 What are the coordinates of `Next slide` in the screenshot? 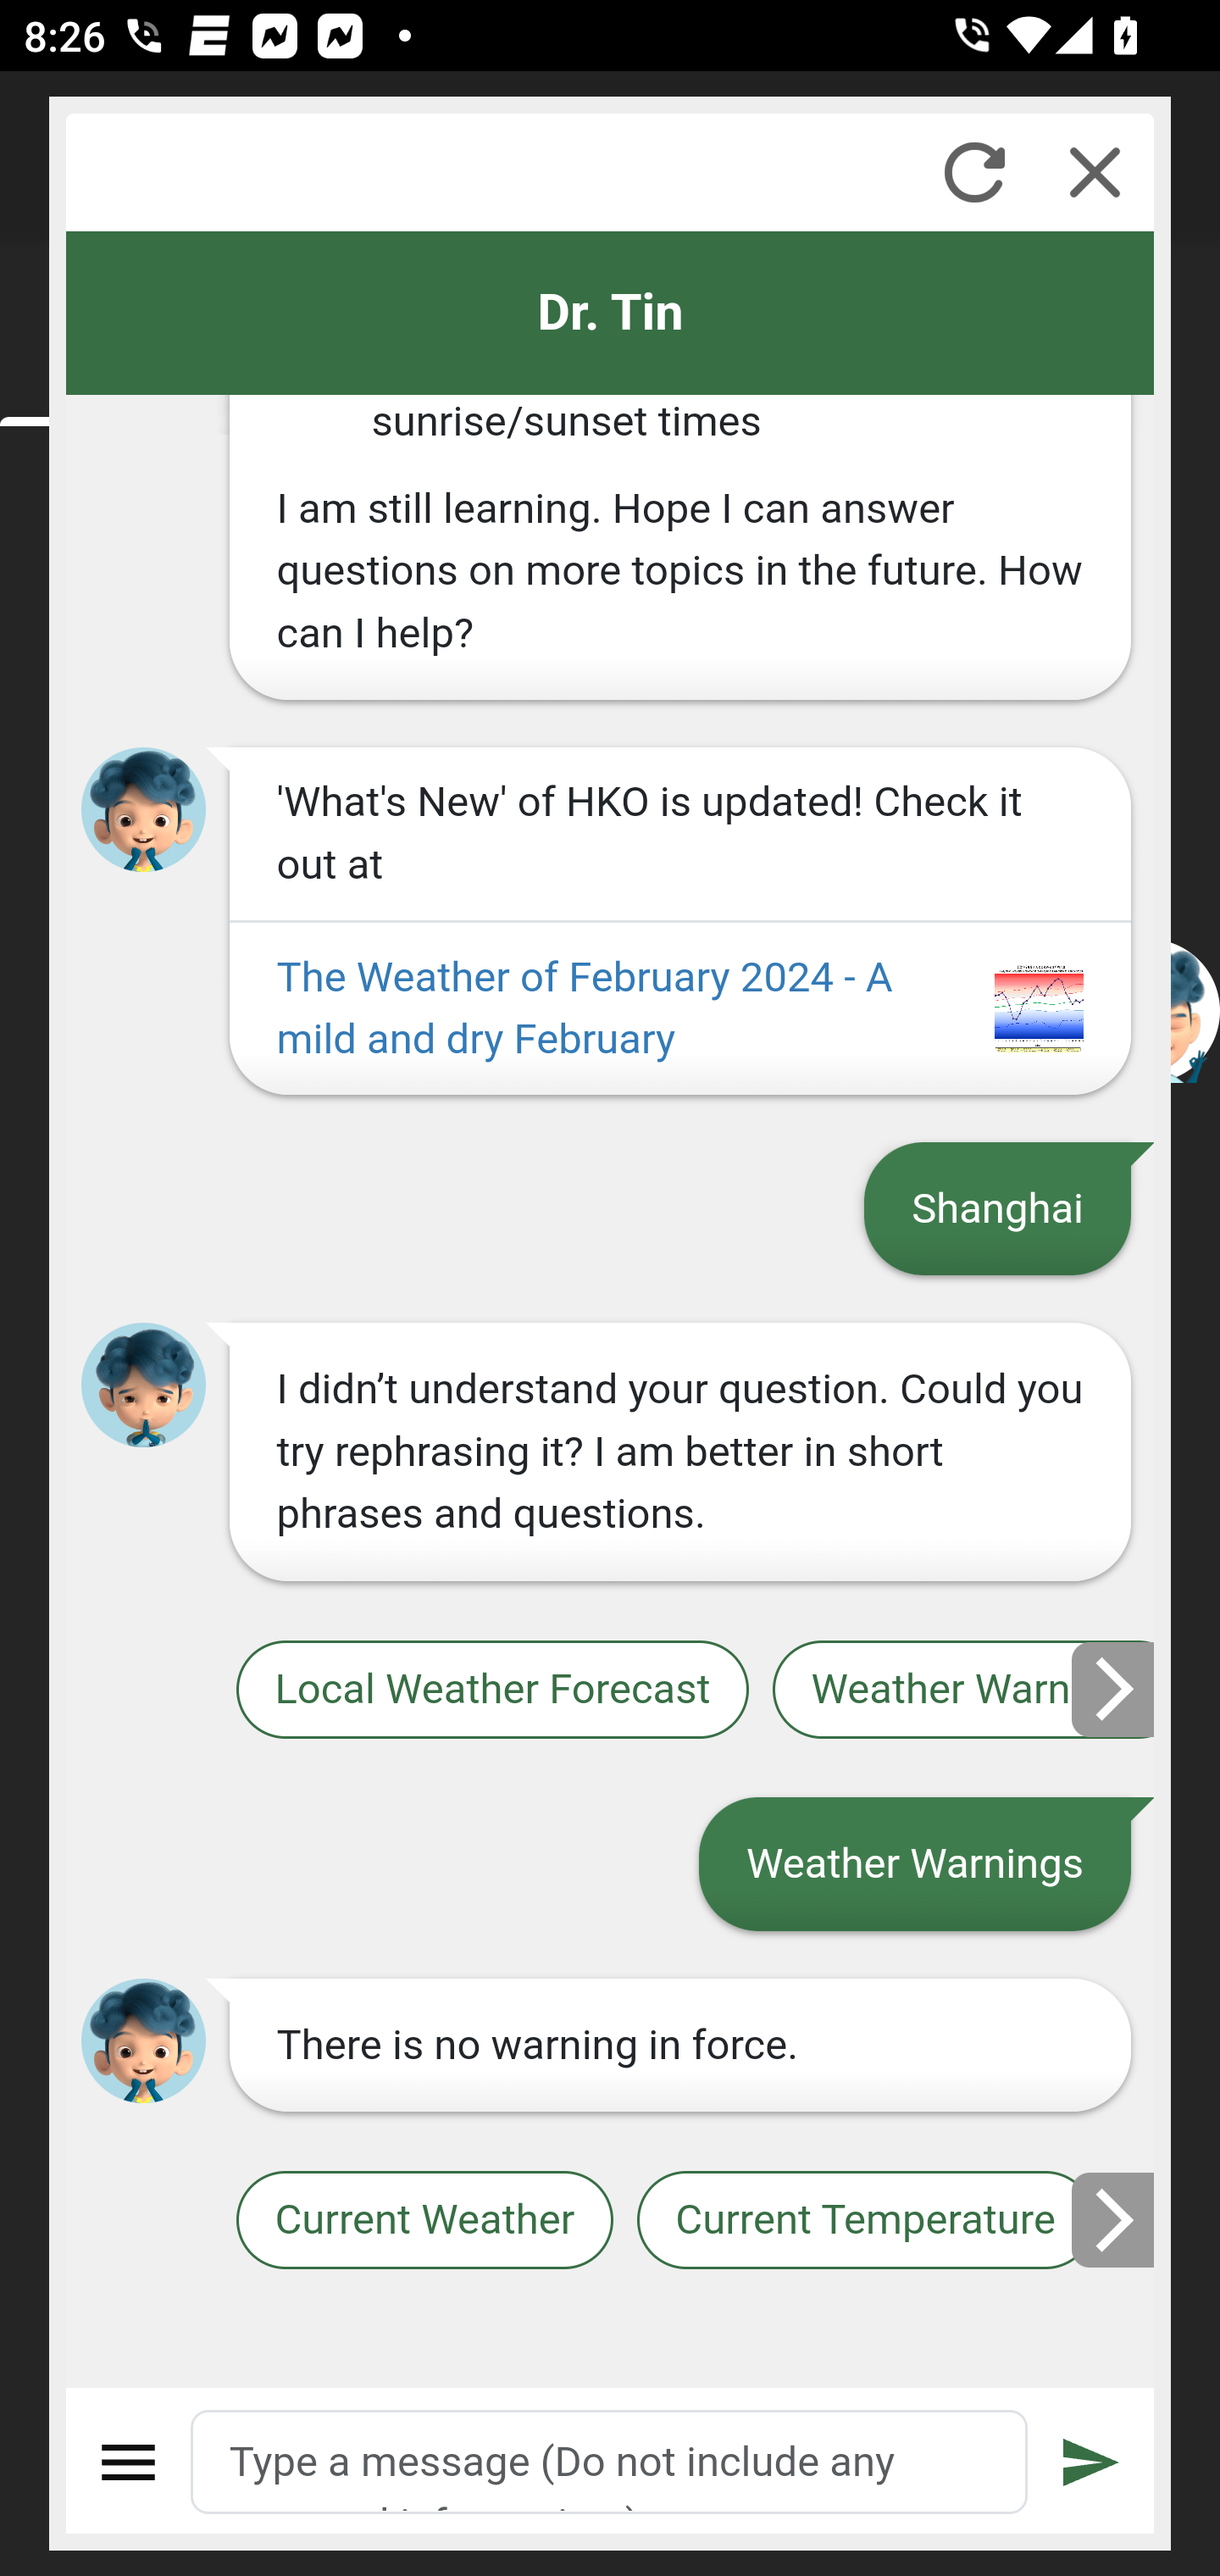 It's located at (1114, 1690).